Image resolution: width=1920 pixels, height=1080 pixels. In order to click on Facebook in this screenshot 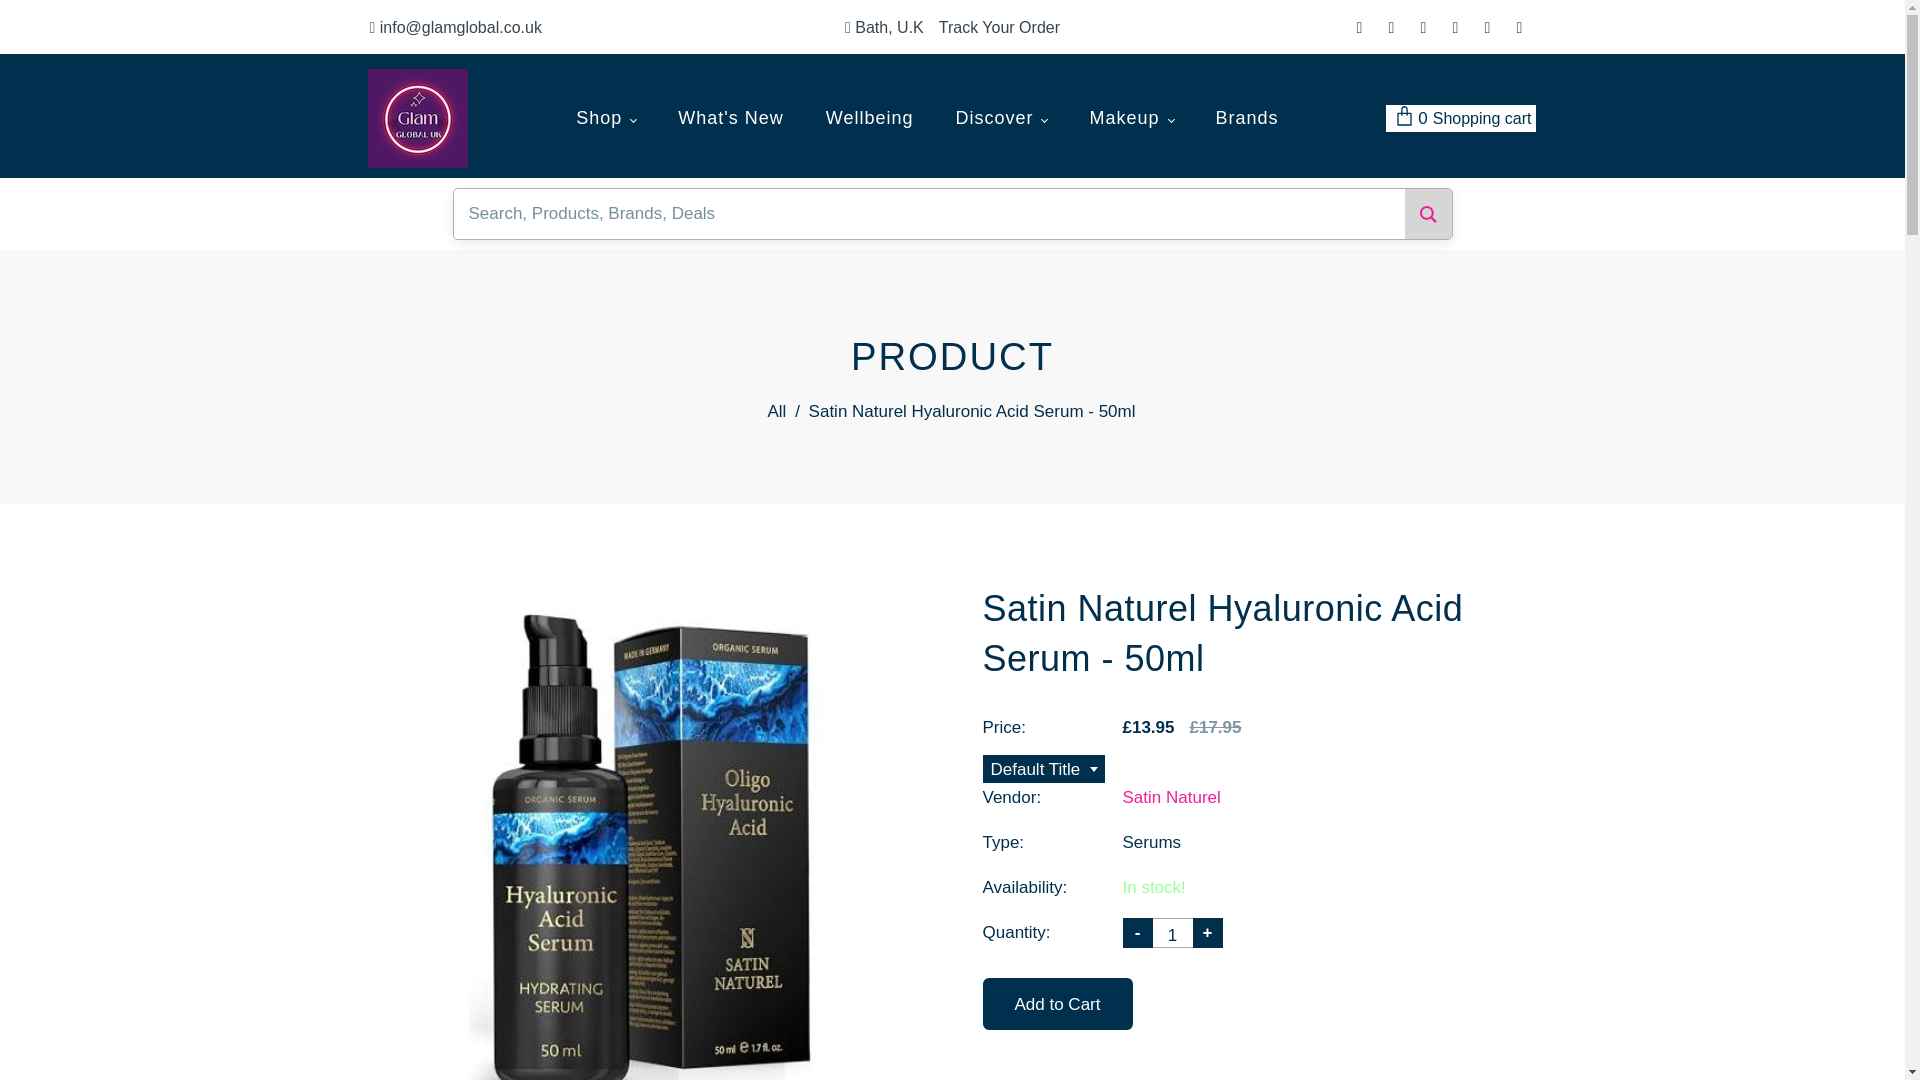, I will do `click(1390, 28)`.